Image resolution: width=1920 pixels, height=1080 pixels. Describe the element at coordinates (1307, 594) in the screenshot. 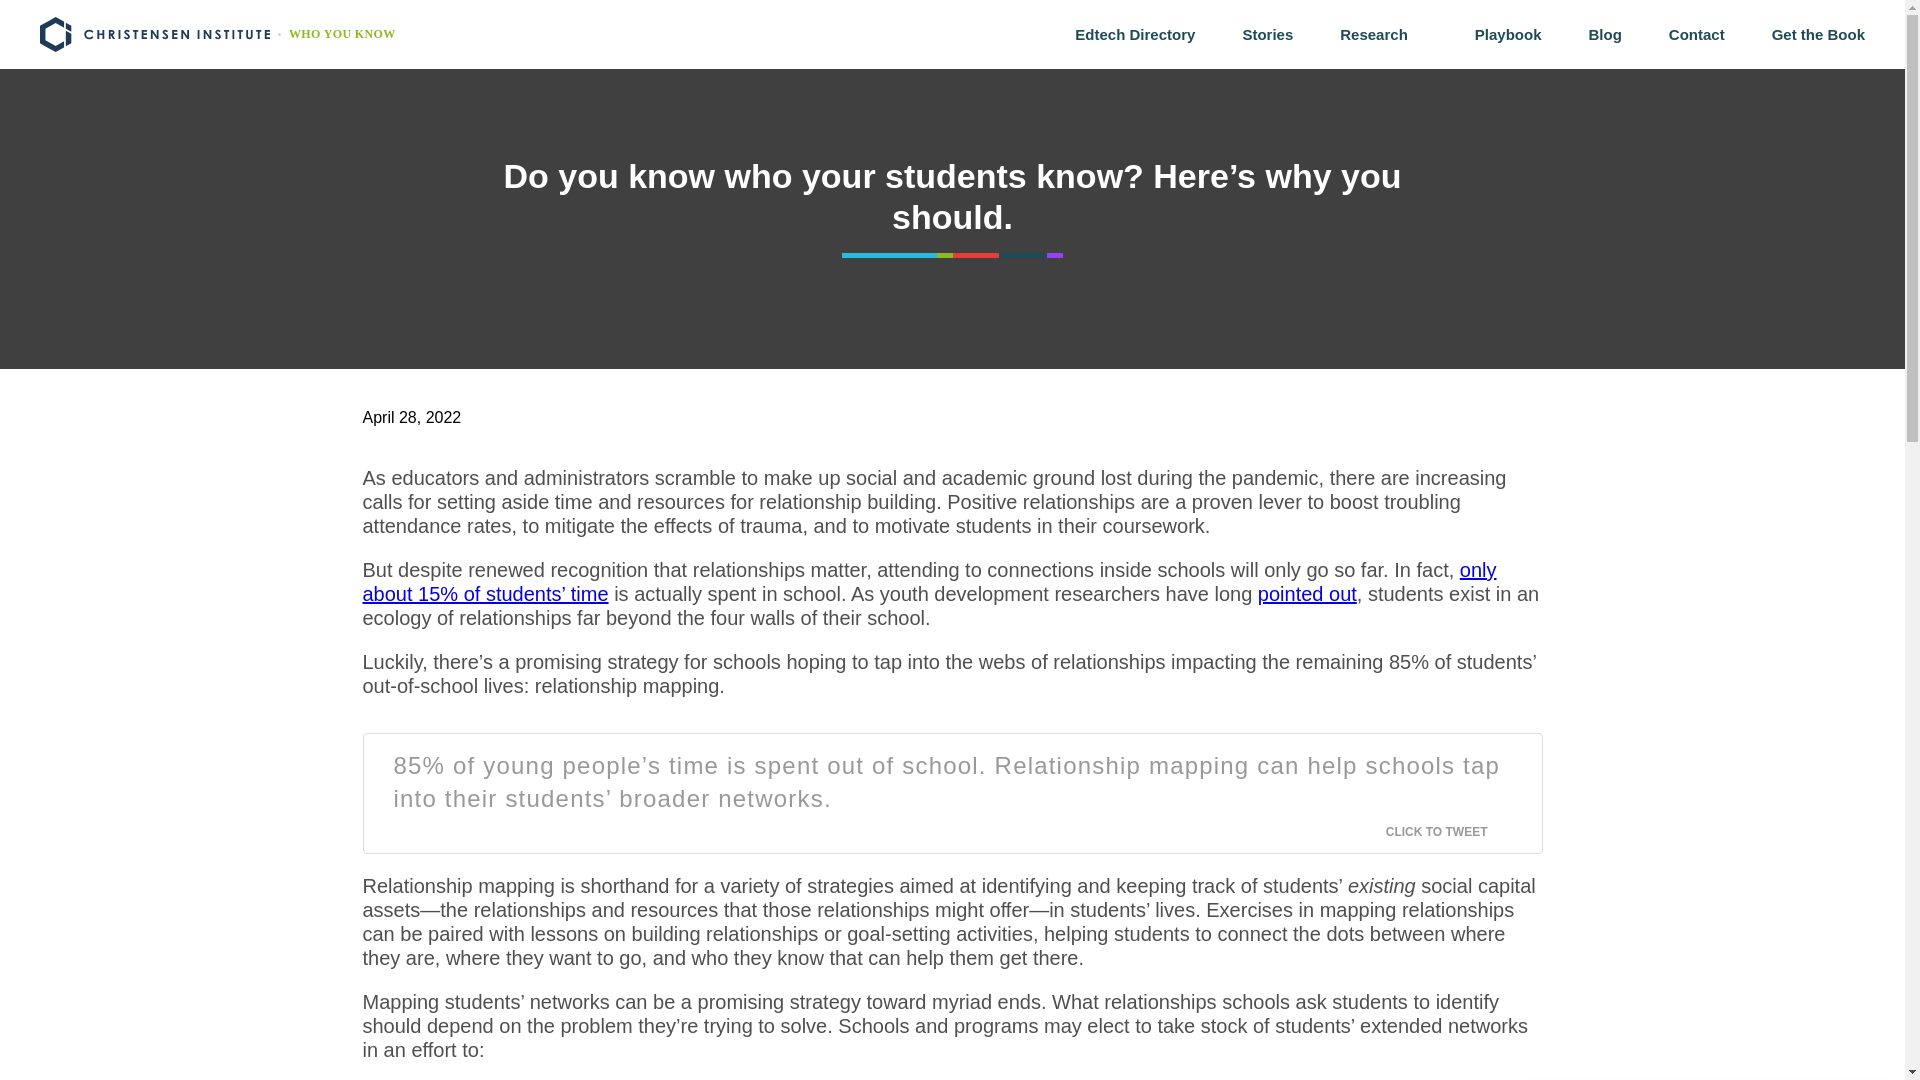

I see `pointed out` at that location.